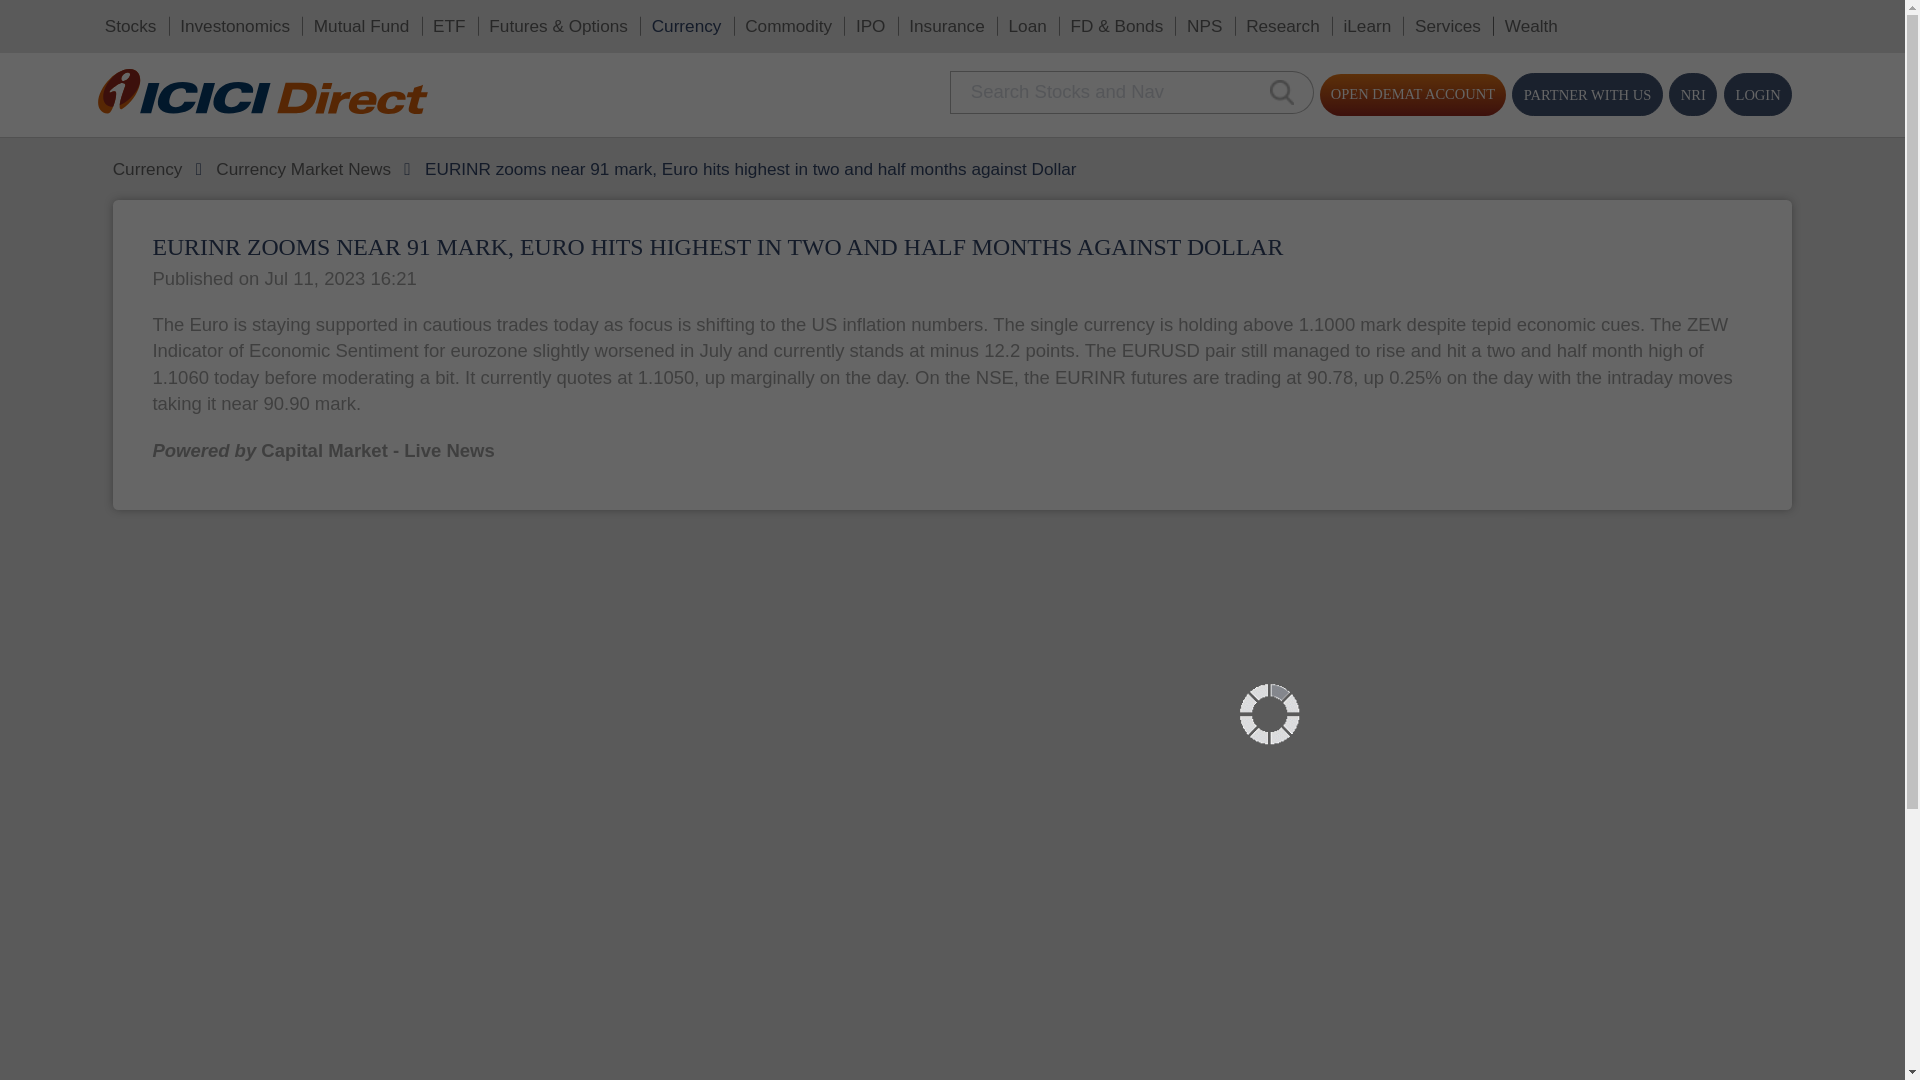 This screenshot has width=1920, height=1080. Describe the element at coordinates (518, 20) in the screenshot. I see `Currency` at that location.